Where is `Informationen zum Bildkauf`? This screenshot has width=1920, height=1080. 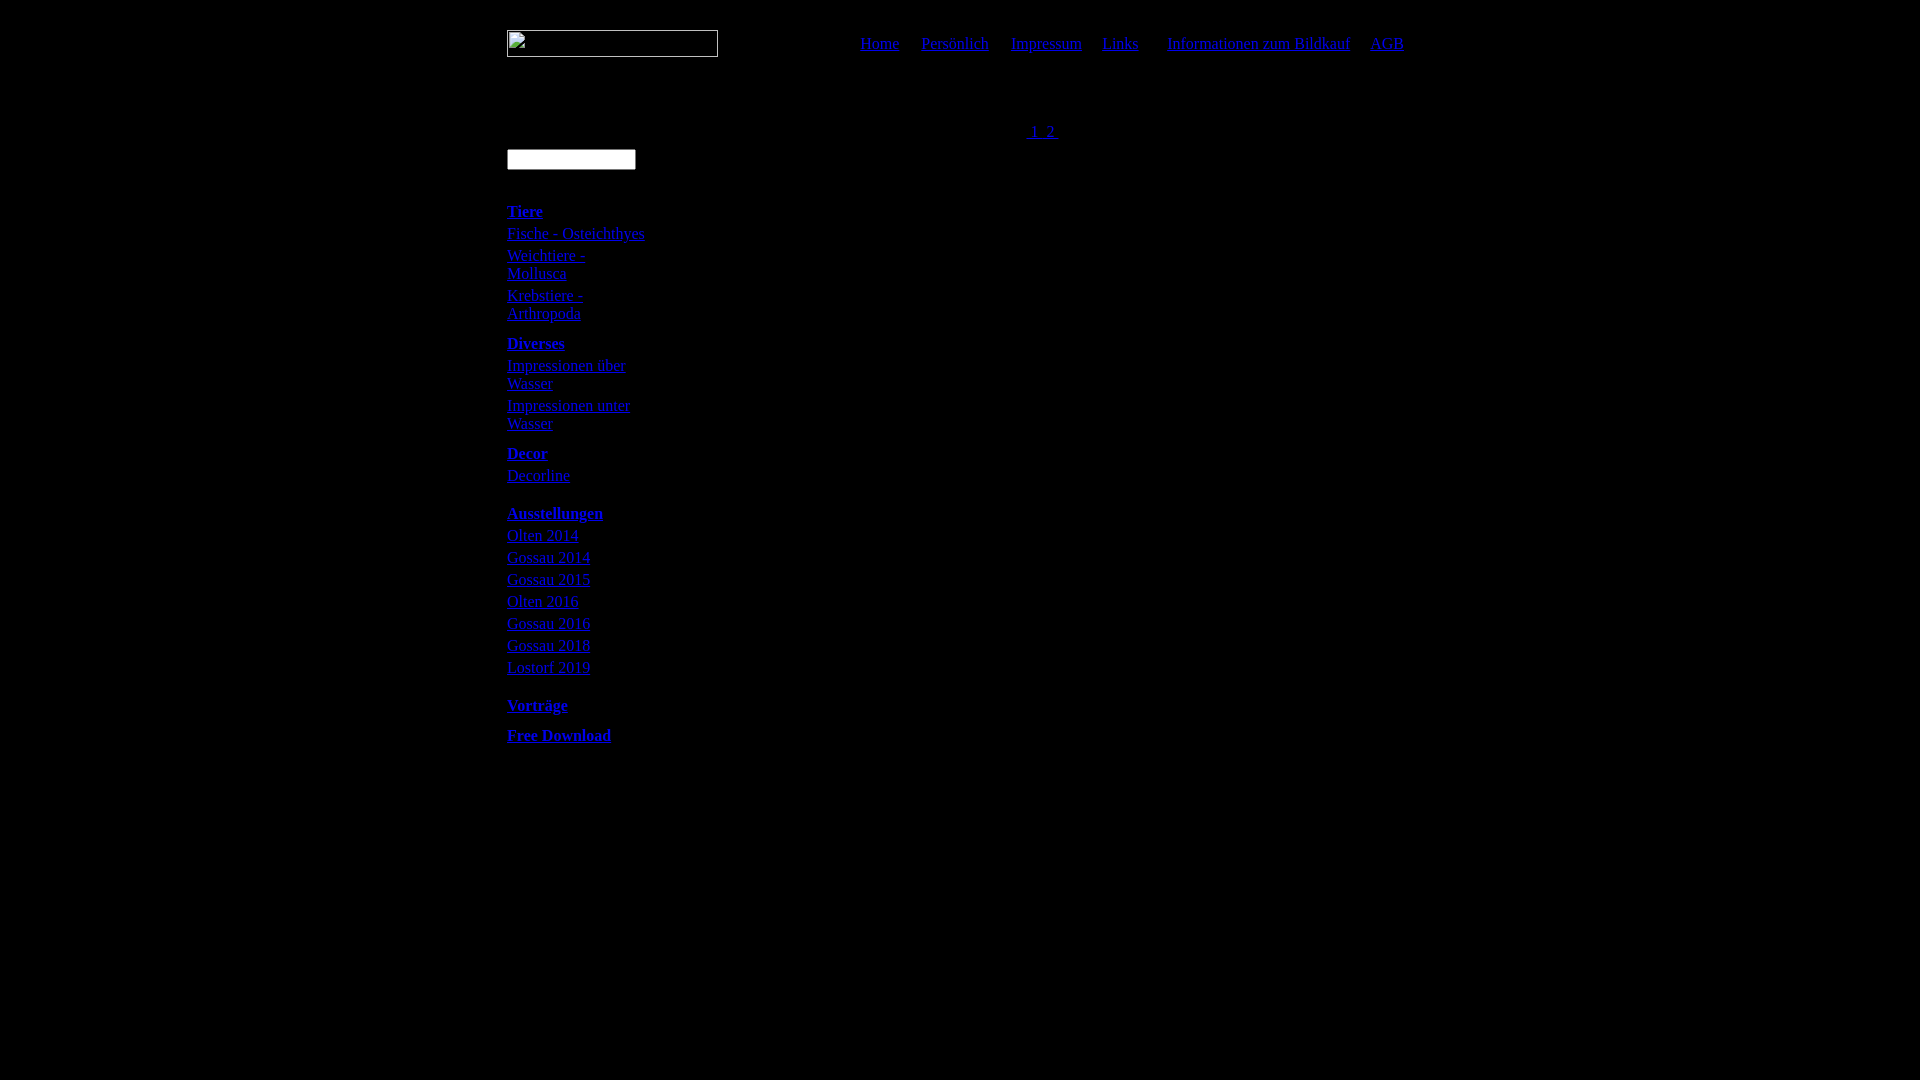
Informationen zum Bildkauf is located at coordinates (1258, 42).